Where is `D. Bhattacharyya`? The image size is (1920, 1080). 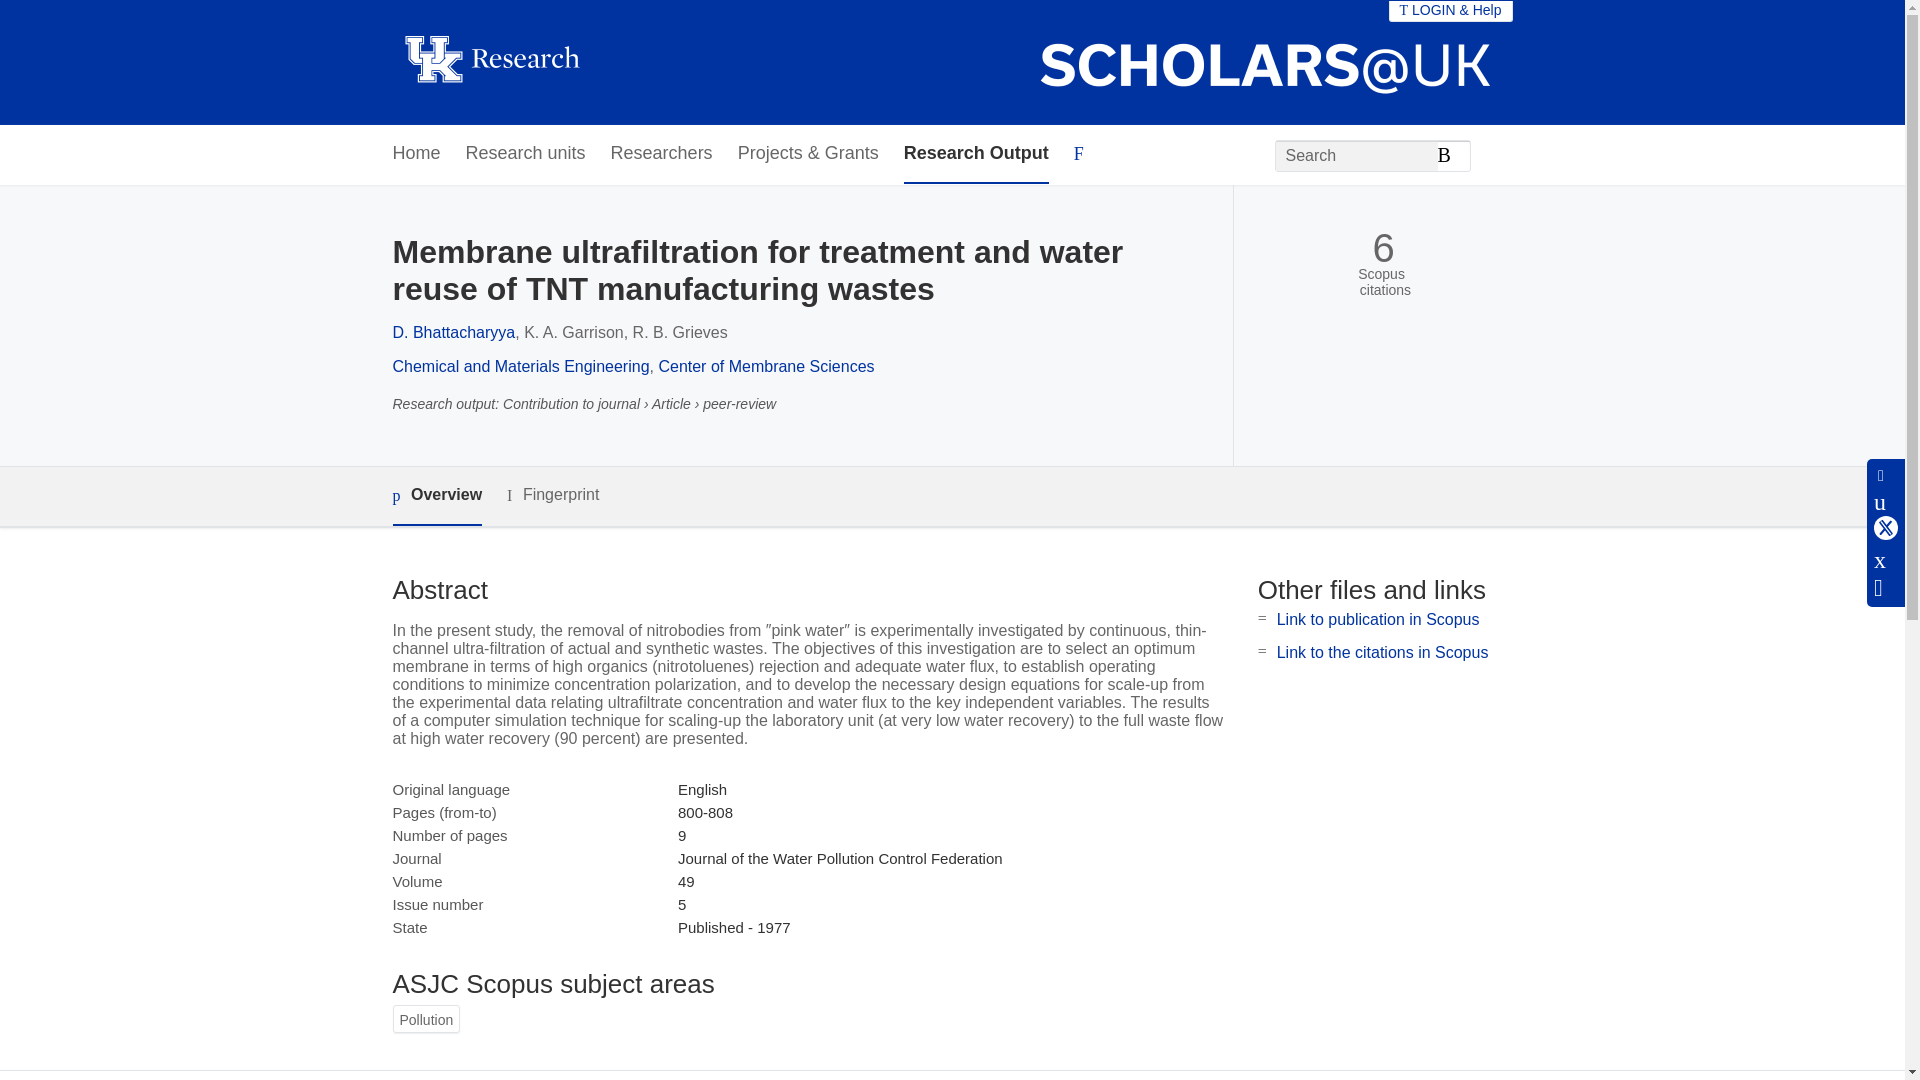 D. Bhattacharyya is located at coordinates (452, 332).